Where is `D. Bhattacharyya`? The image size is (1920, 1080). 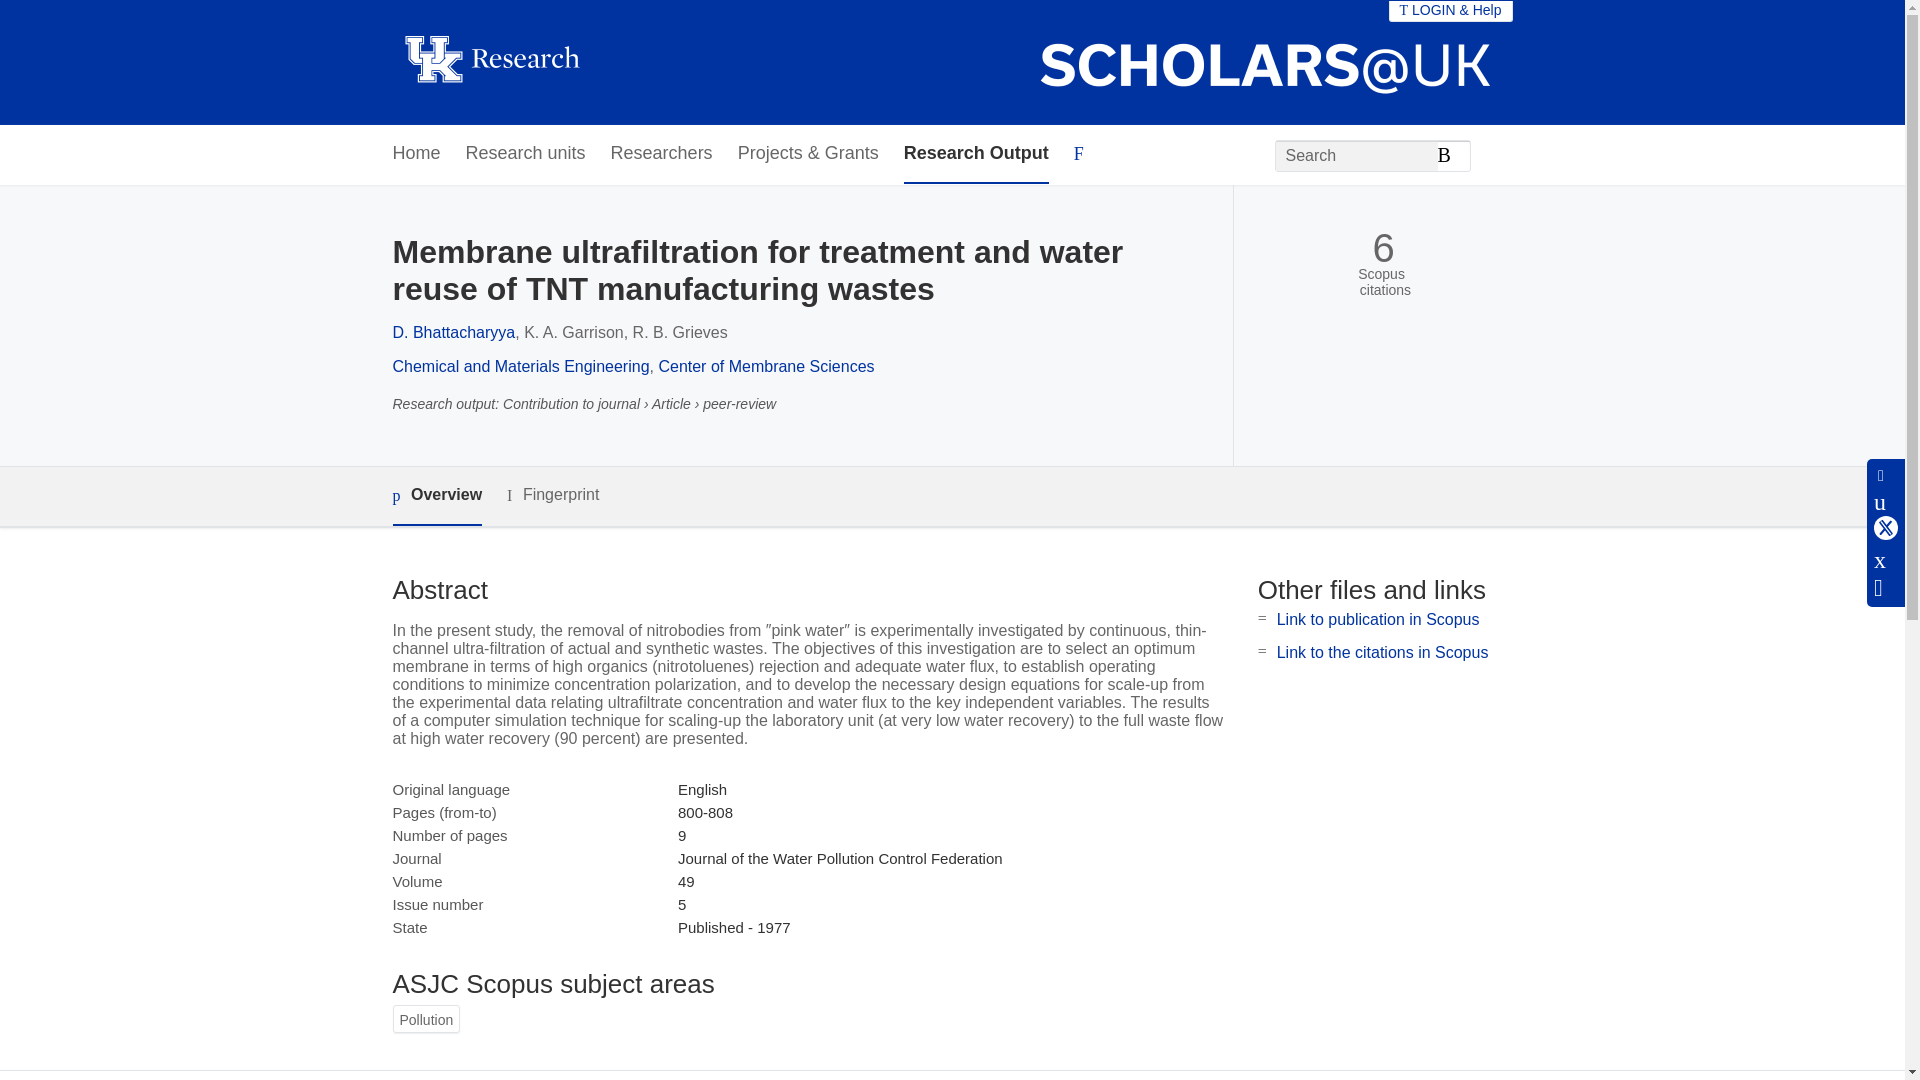 D. Bhattacharyya is located at coordinates (452, 332).